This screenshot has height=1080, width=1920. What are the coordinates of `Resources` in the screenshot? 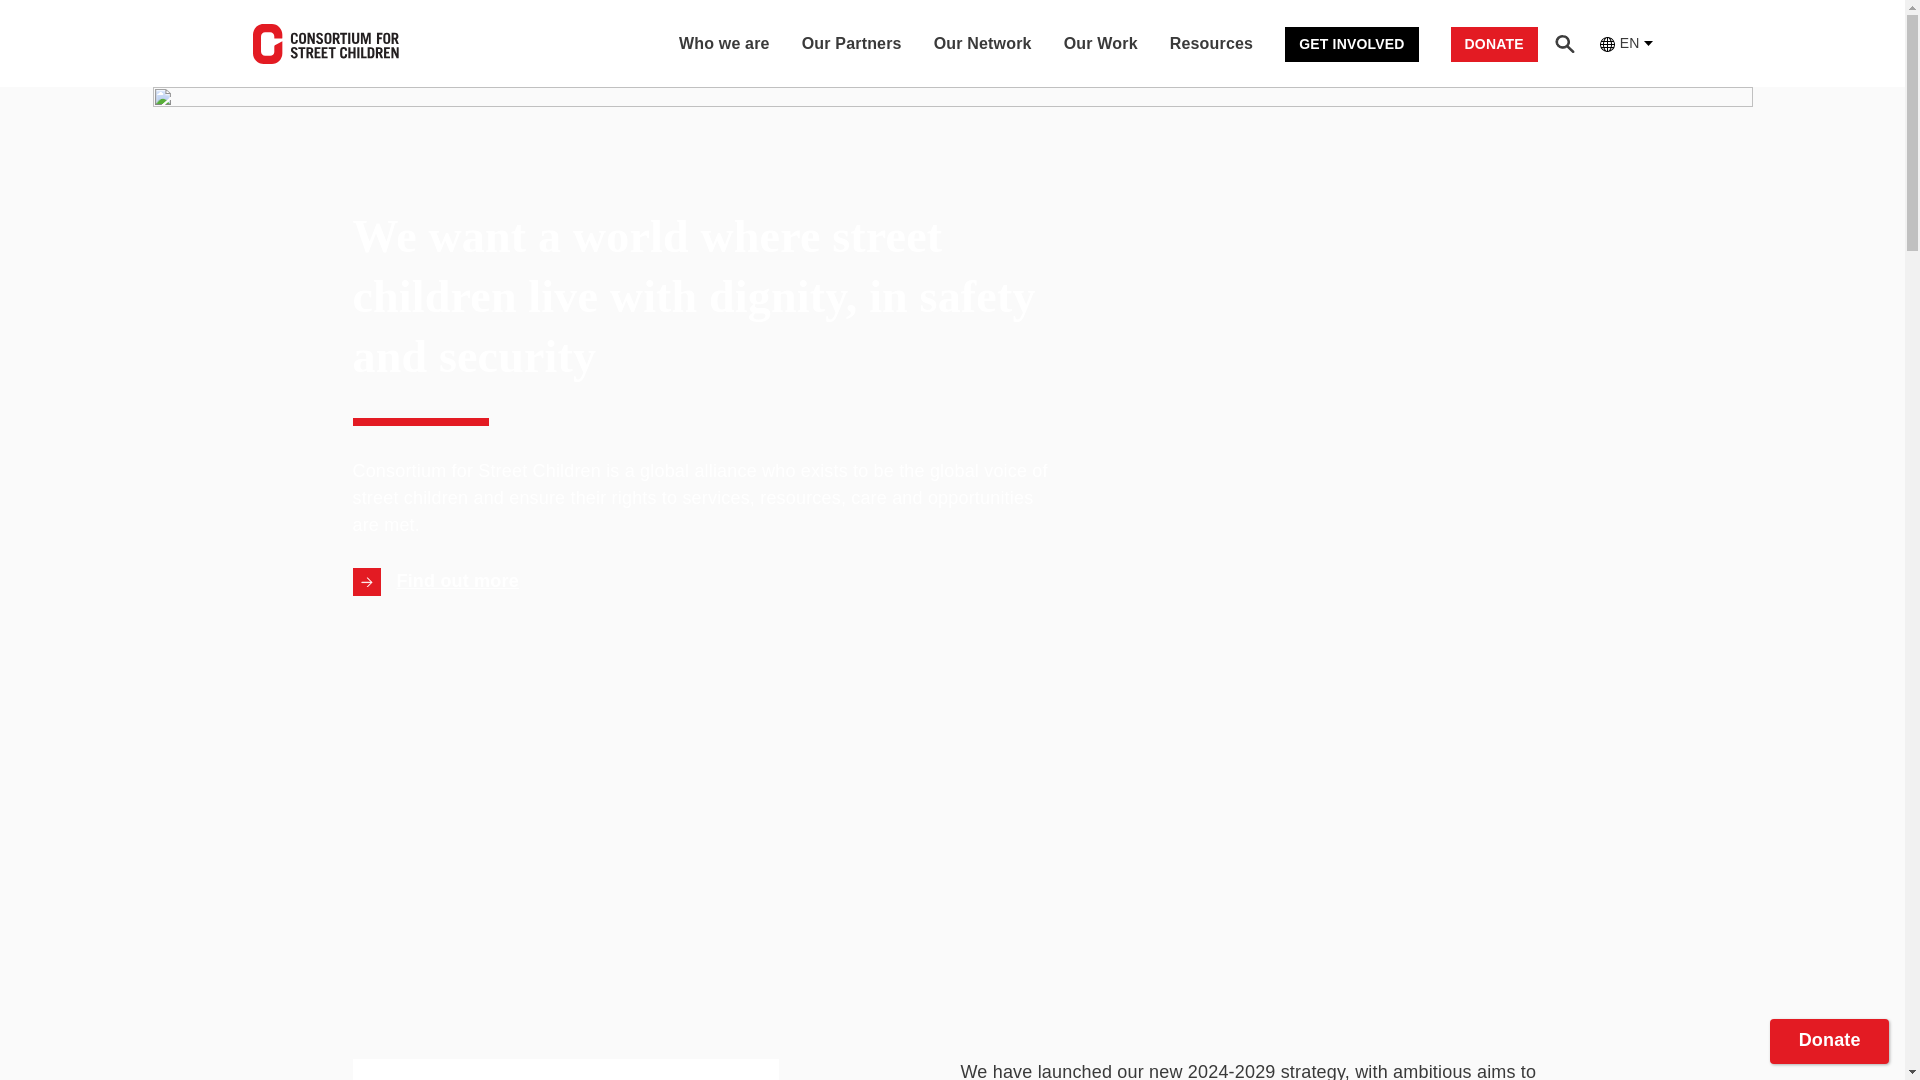 It's located at (1211, 44).